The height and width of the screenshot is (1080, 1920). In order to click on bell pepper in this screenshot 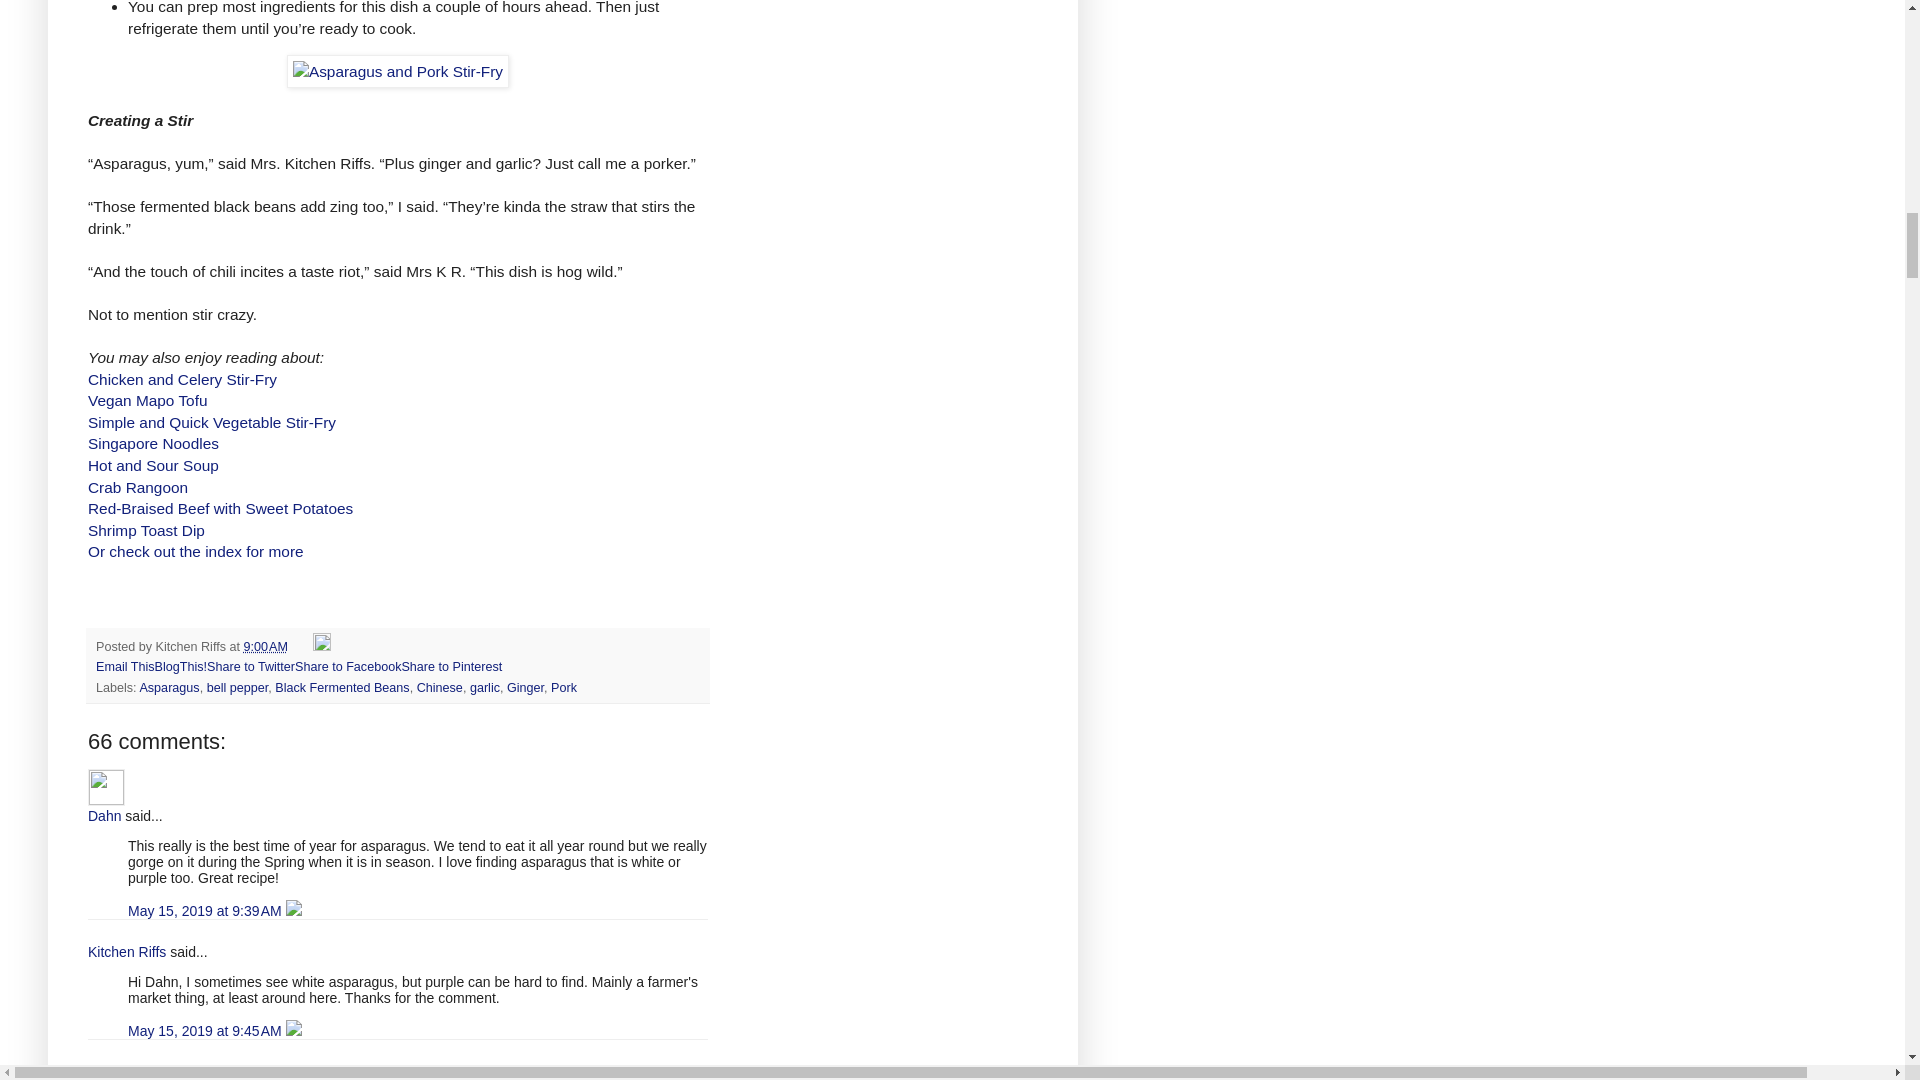, I will do `click(238, 688)`.